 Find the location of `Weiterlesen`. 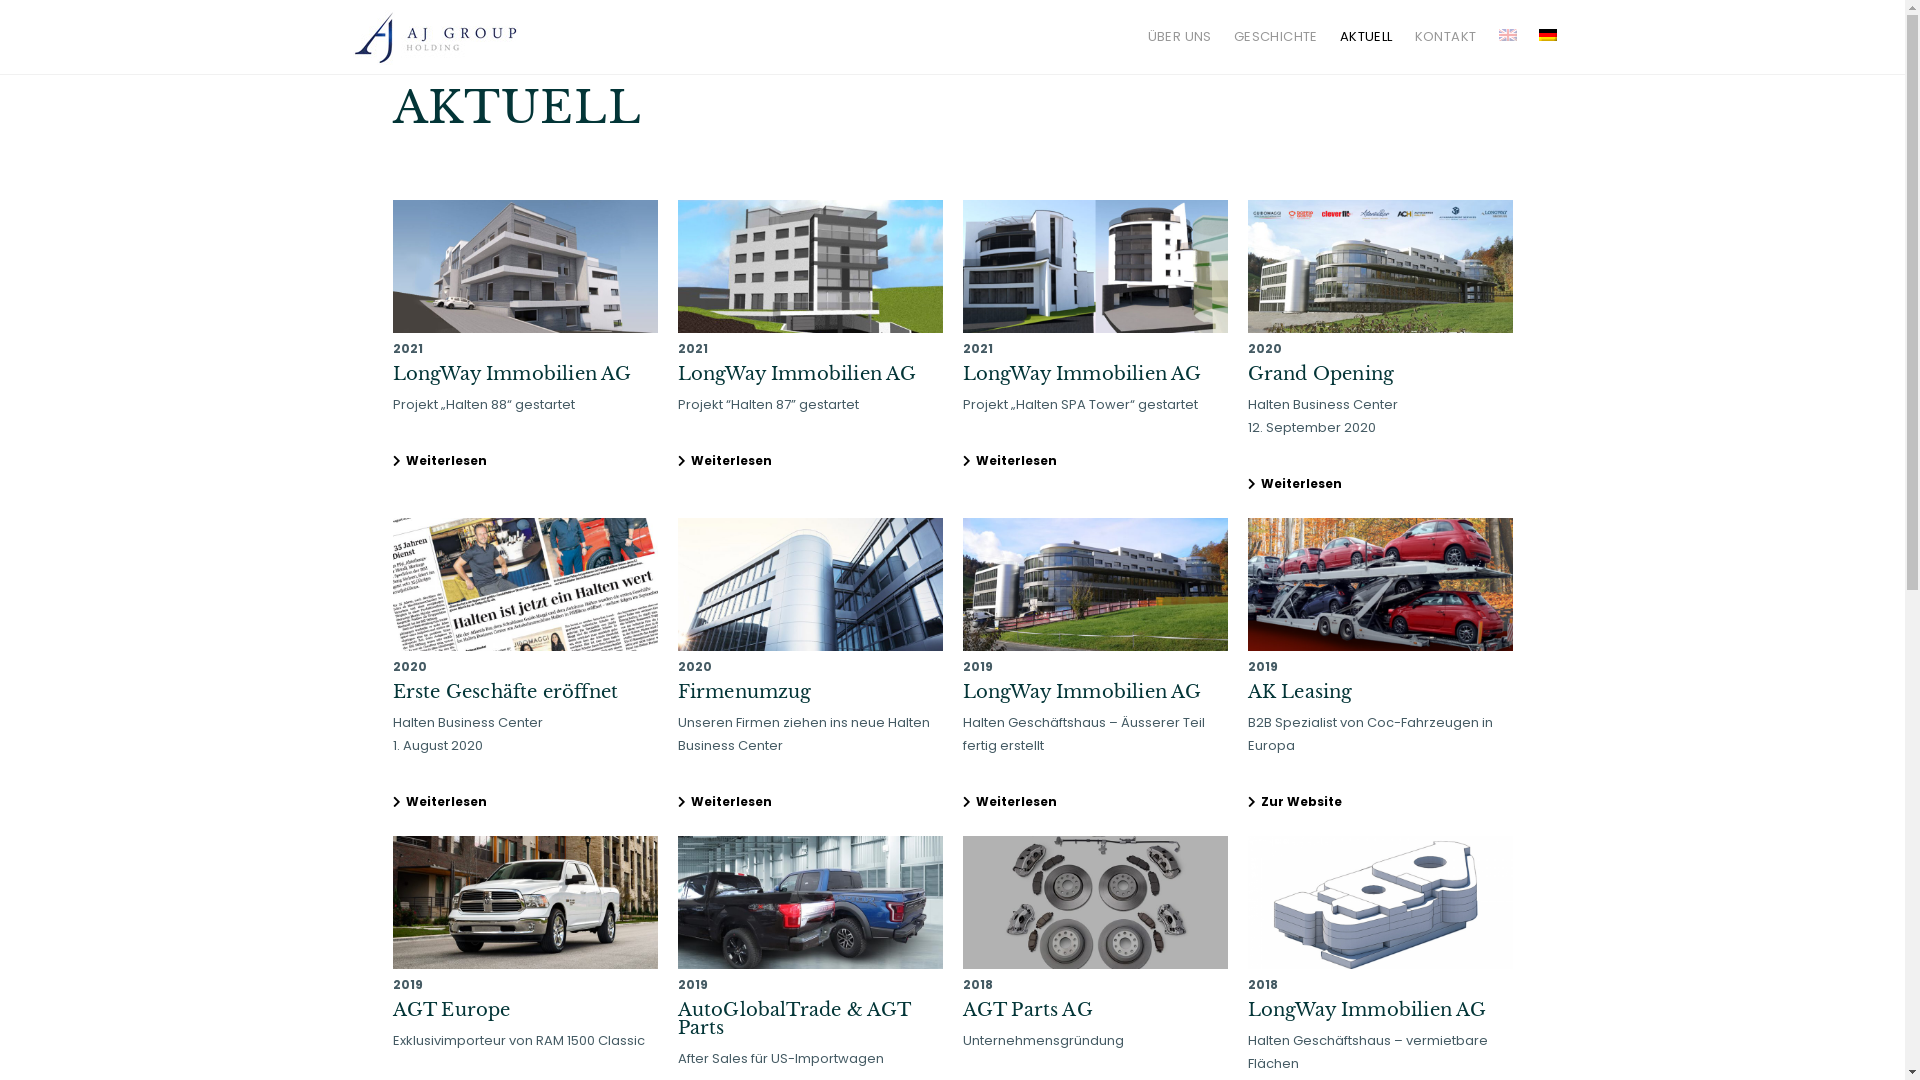

Weiterlesen is located at coordinates (1014, 802).